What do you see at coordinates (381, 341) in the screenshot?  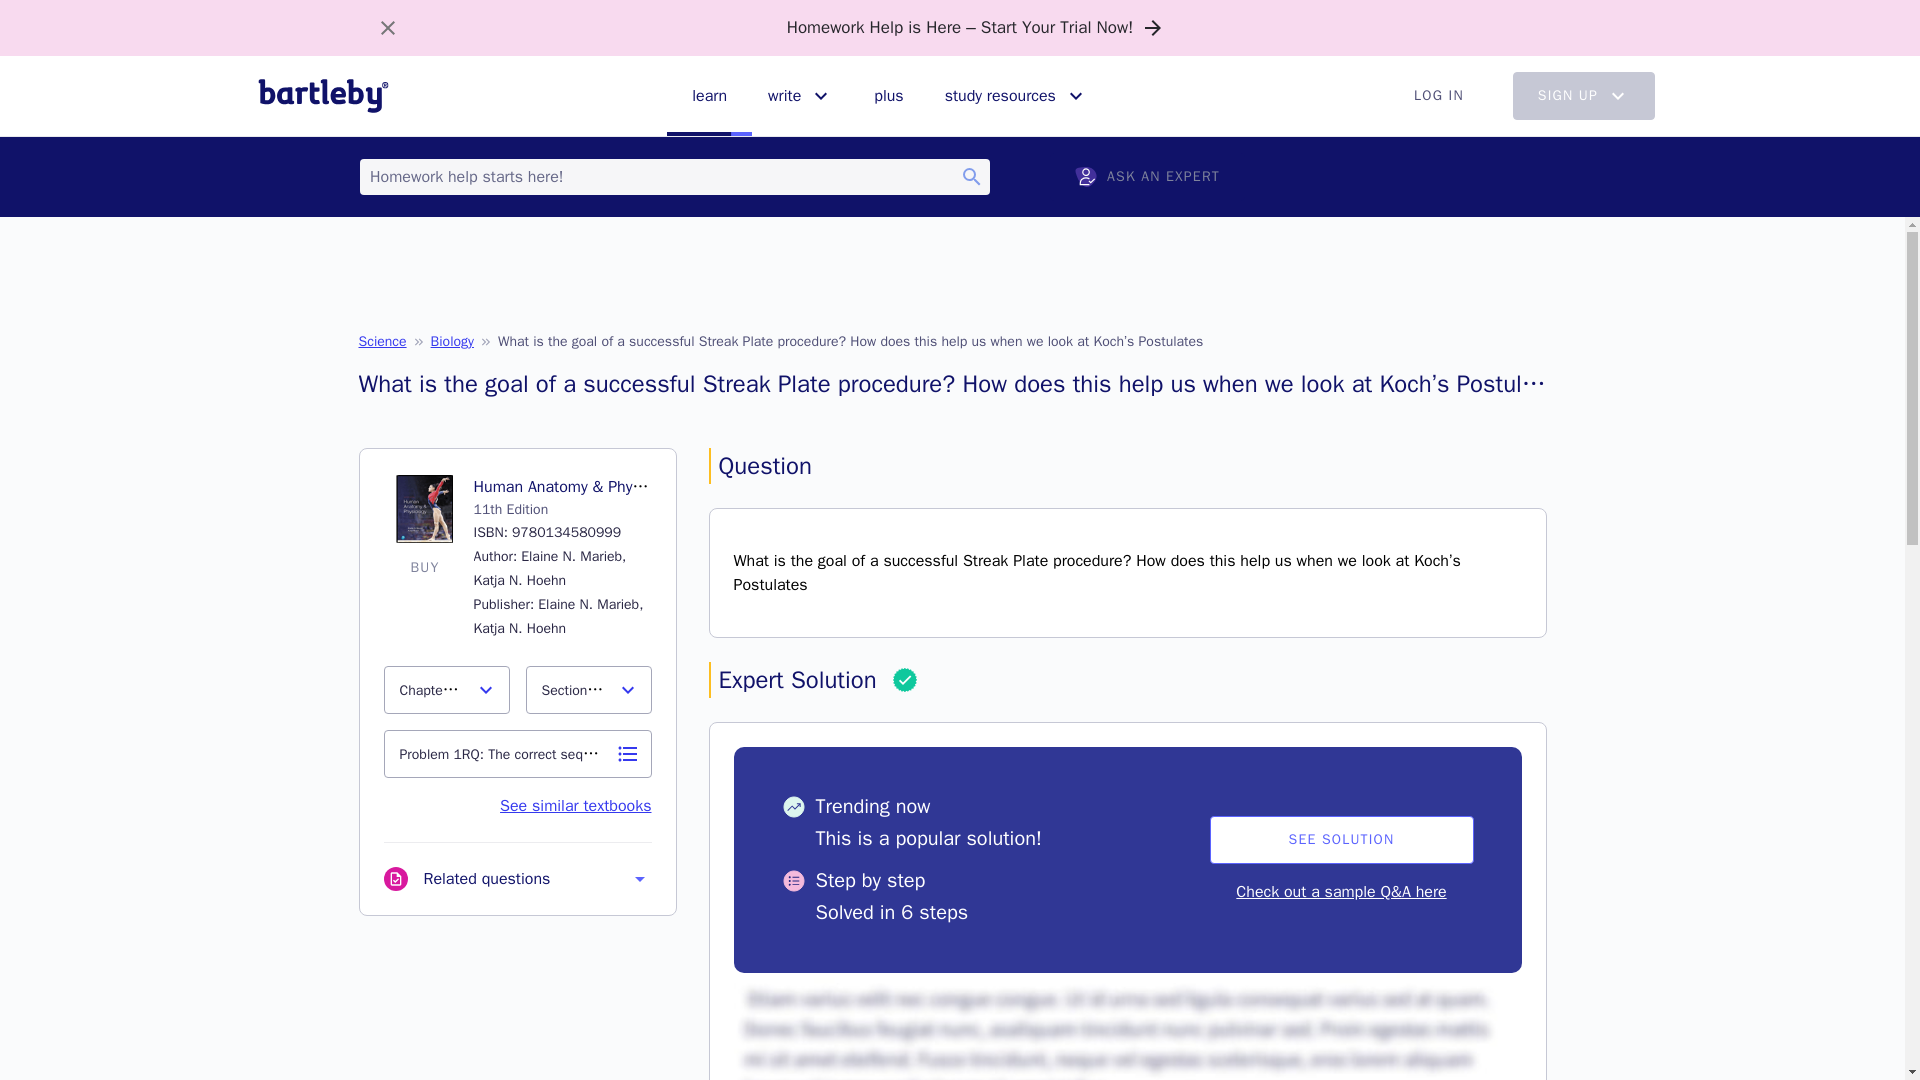 I see `Science` at bounding box center [381, 341].